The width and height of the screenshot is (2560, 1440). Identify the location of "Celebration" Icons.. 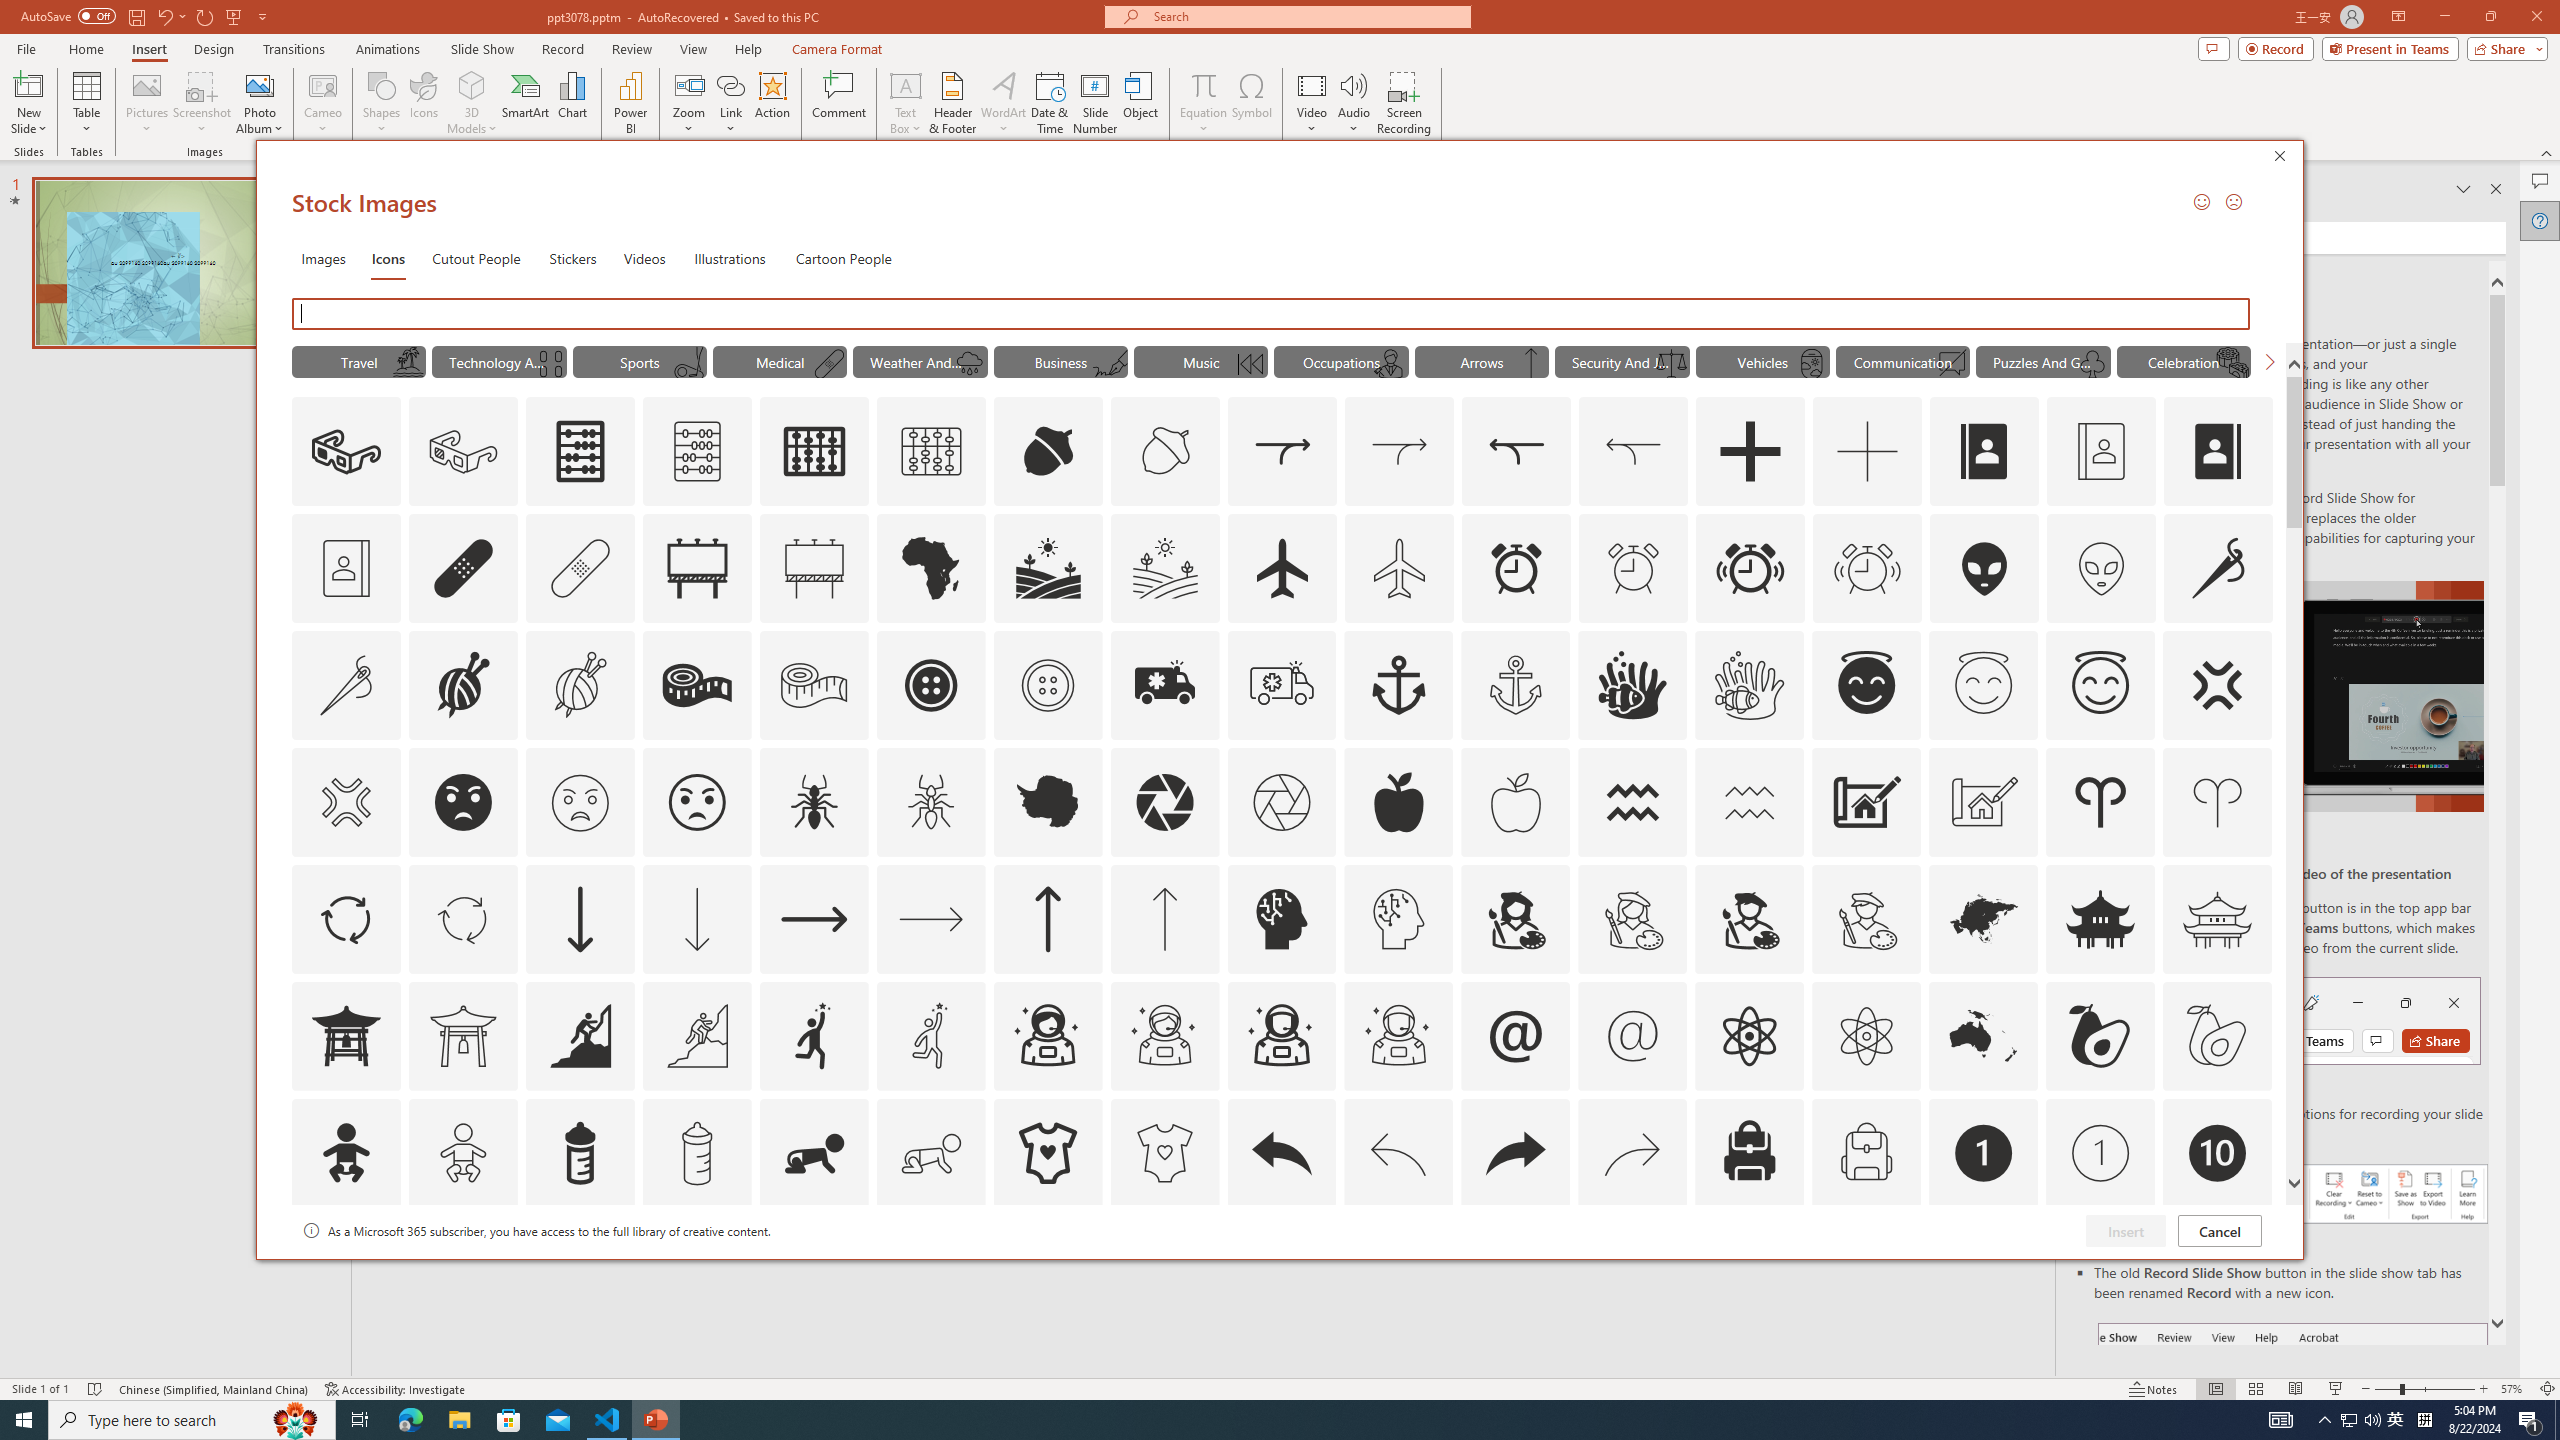
(2184, 361).